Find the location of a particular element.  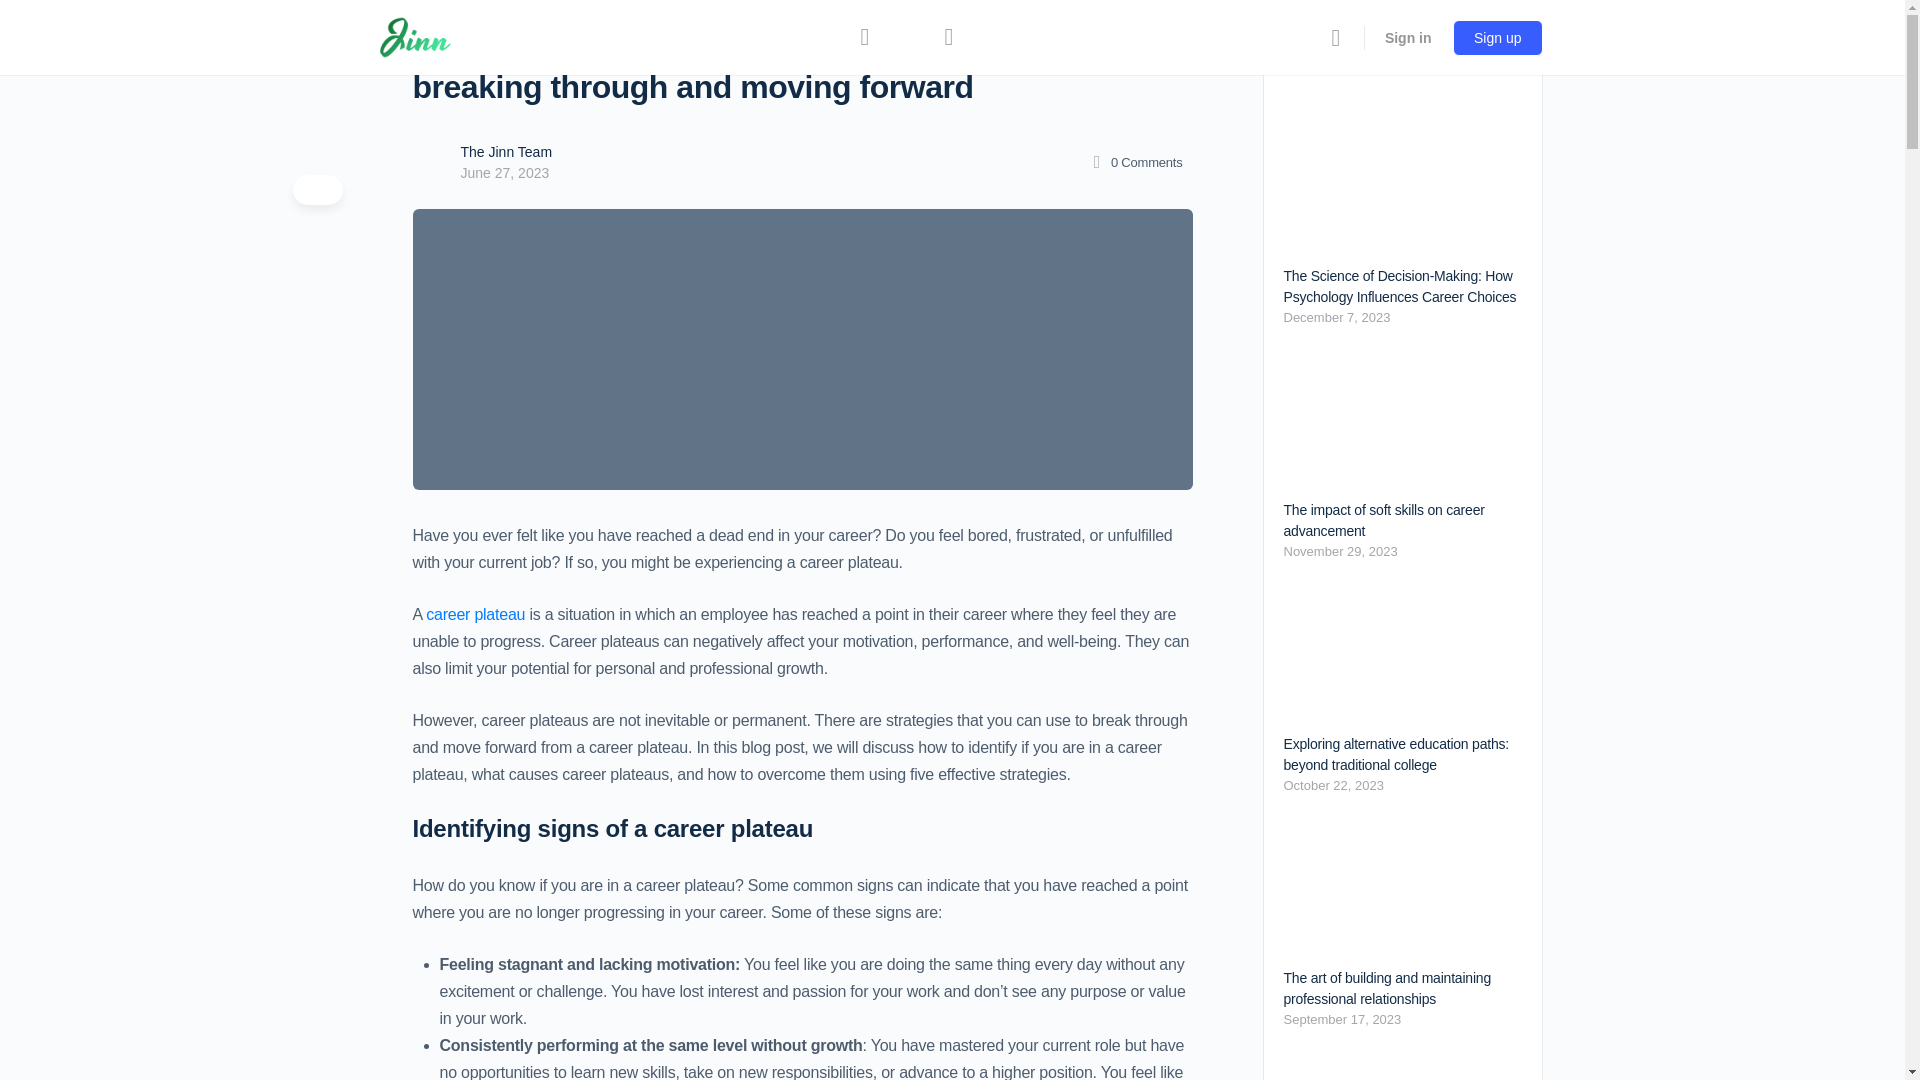

The Jinn Team is located at coordinates (506, 151).